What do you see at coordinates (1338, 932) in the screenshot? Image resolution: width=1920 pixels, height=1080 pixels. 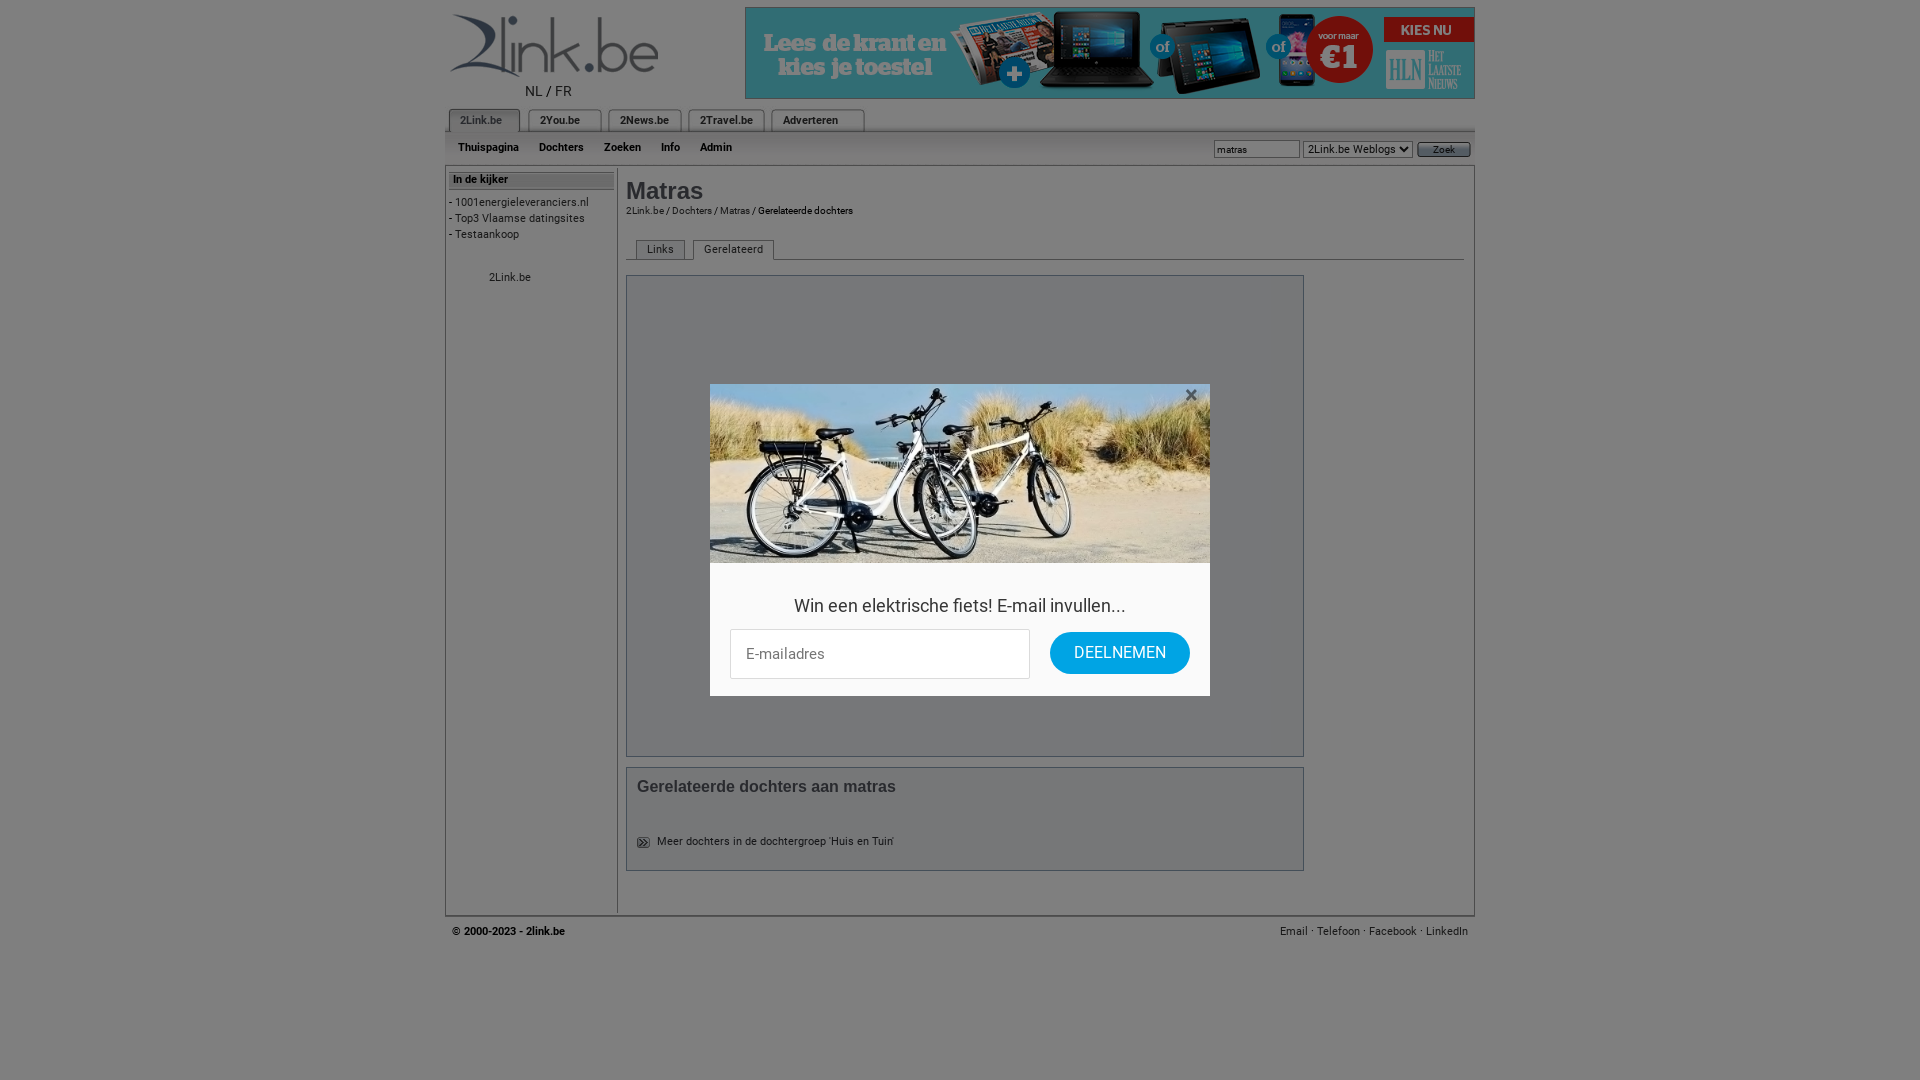 I see `Telefoon` at bounding box center [1338, 932].